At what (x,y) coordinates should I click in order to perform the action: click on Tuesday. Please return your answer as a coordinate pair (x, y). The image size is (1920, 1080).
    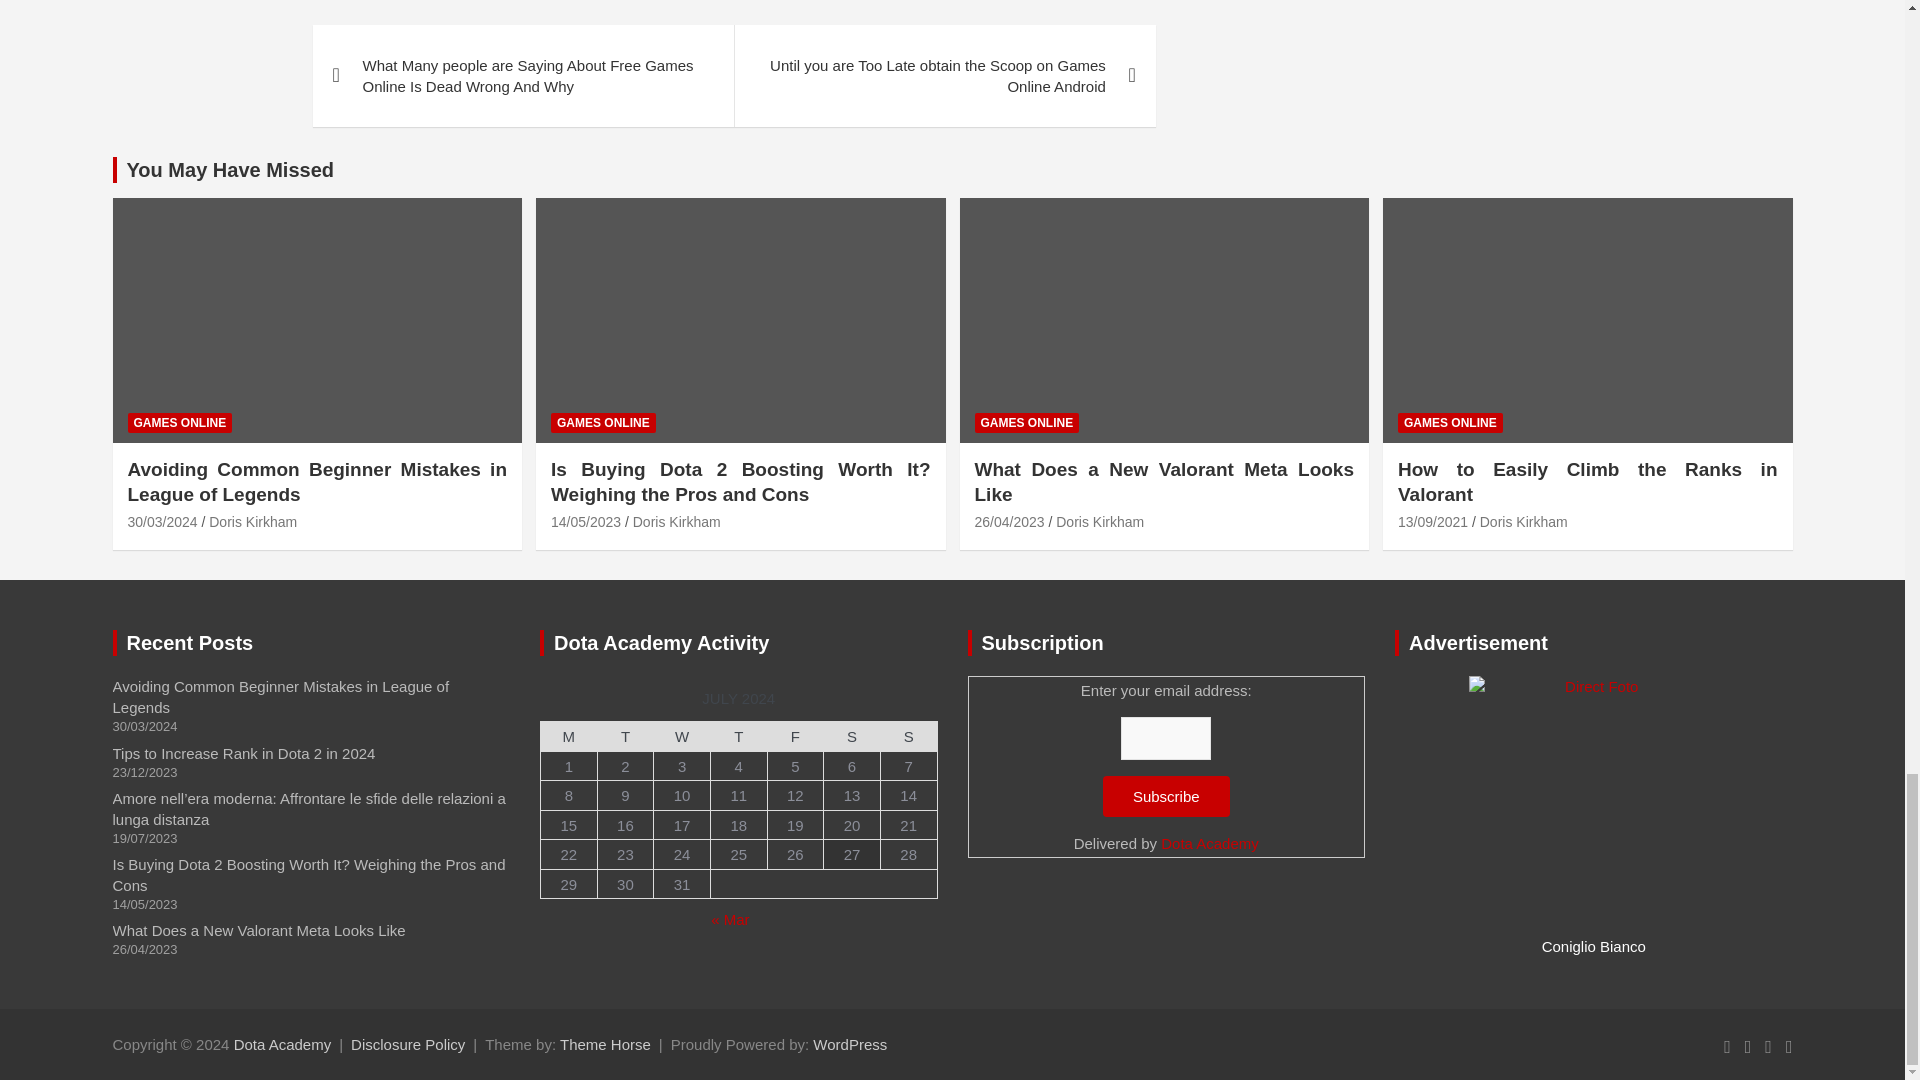
    Looking at the image, I should click on (626, 736).